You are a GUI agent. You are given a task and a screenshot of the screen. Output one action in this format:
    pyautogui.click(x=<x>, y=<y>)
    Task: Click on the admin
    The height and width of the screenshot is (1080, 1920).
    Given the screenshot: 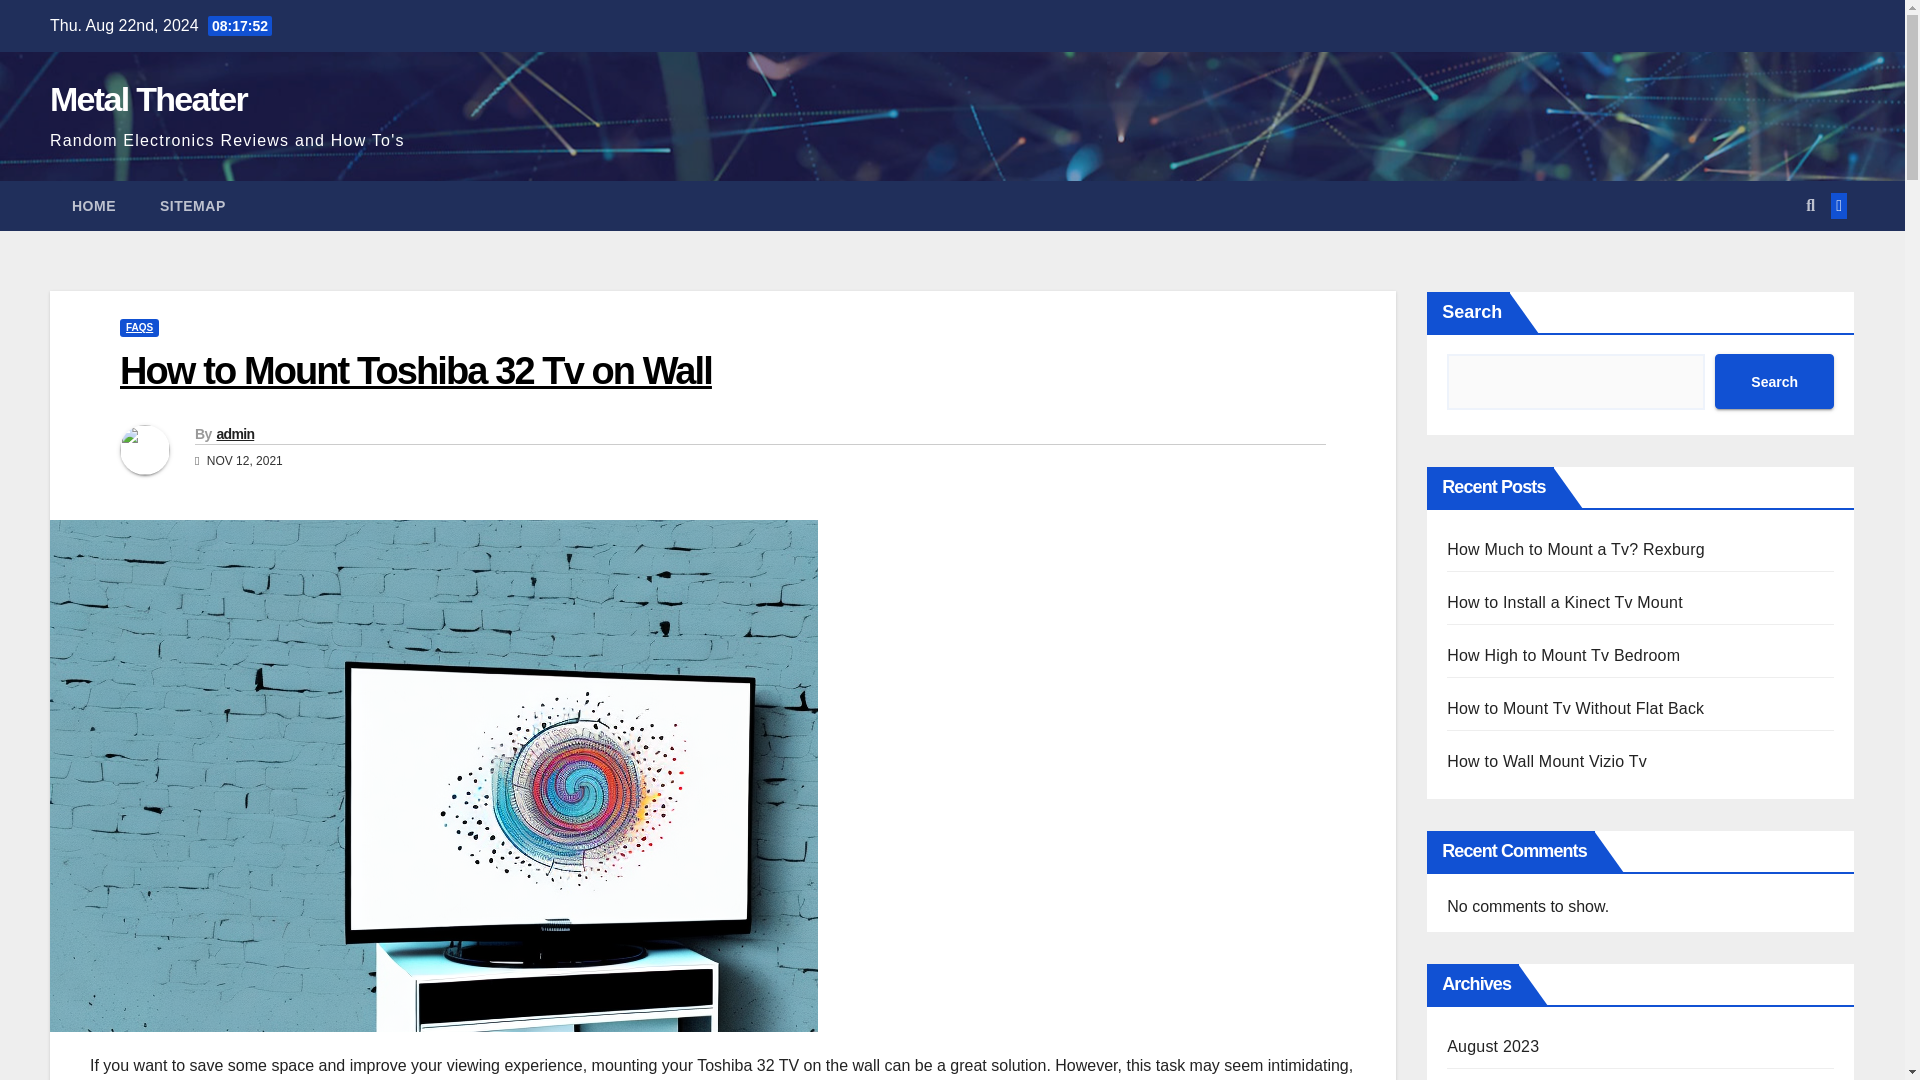 What is the action you would take?
    pyautogui.click(x=234, y=433)
    